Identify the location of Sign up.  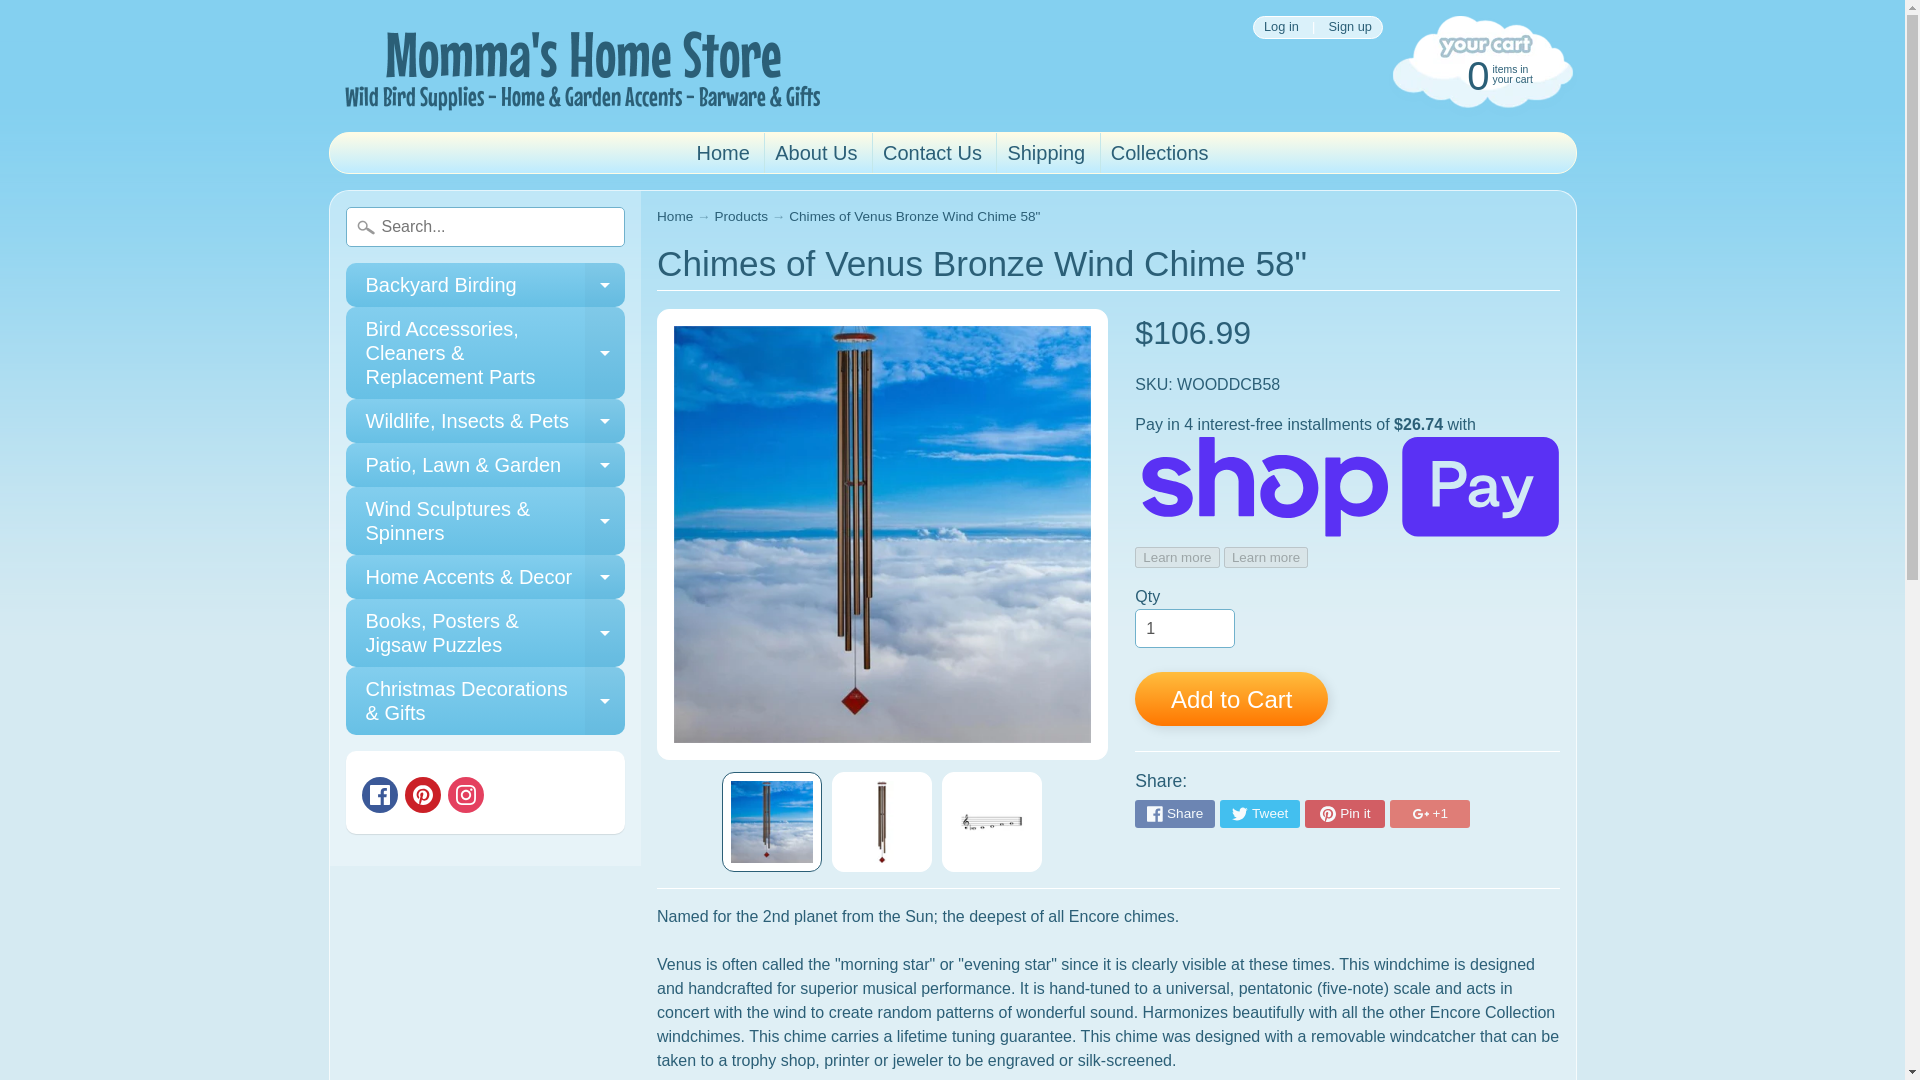
(1350, 26).